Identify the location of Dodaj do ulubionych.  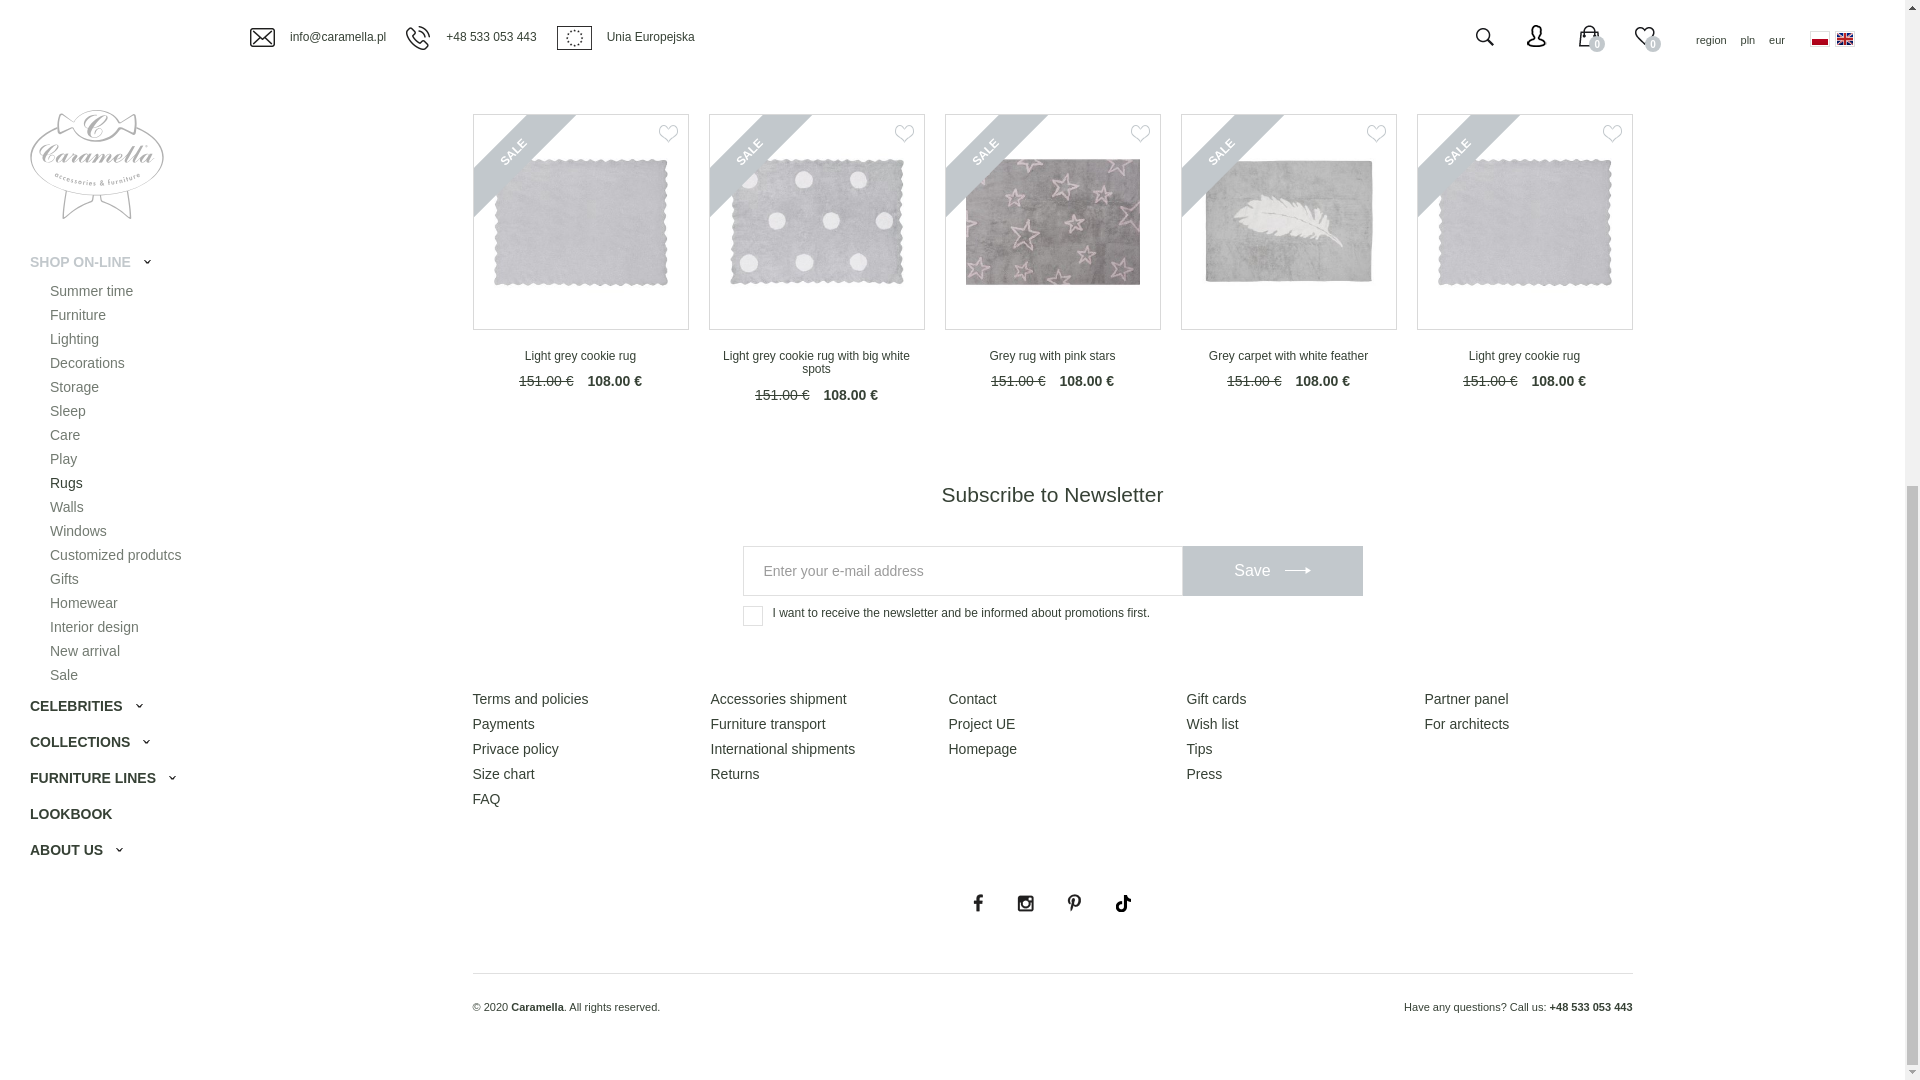
(1139, 134).